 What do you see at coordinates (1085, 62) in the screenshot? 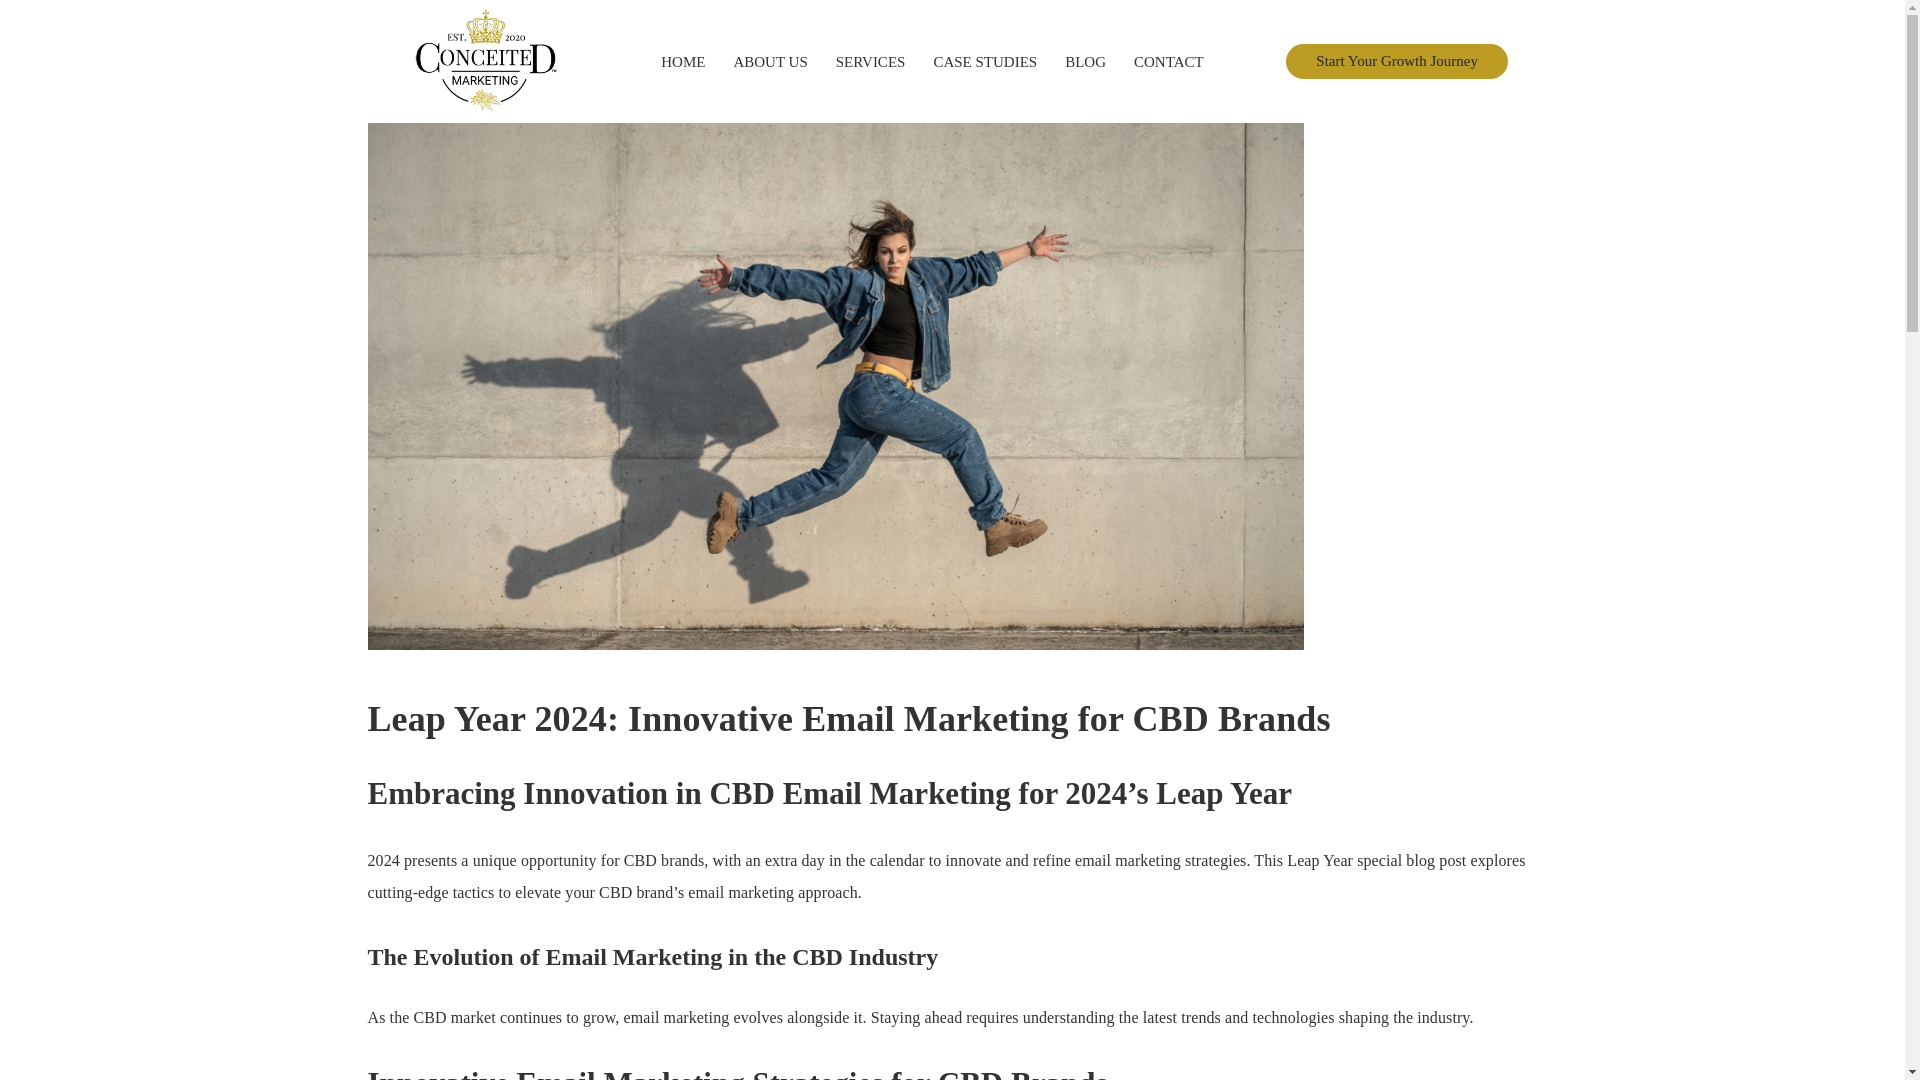
I see `BLOG` at bounding box center [1085, 62].